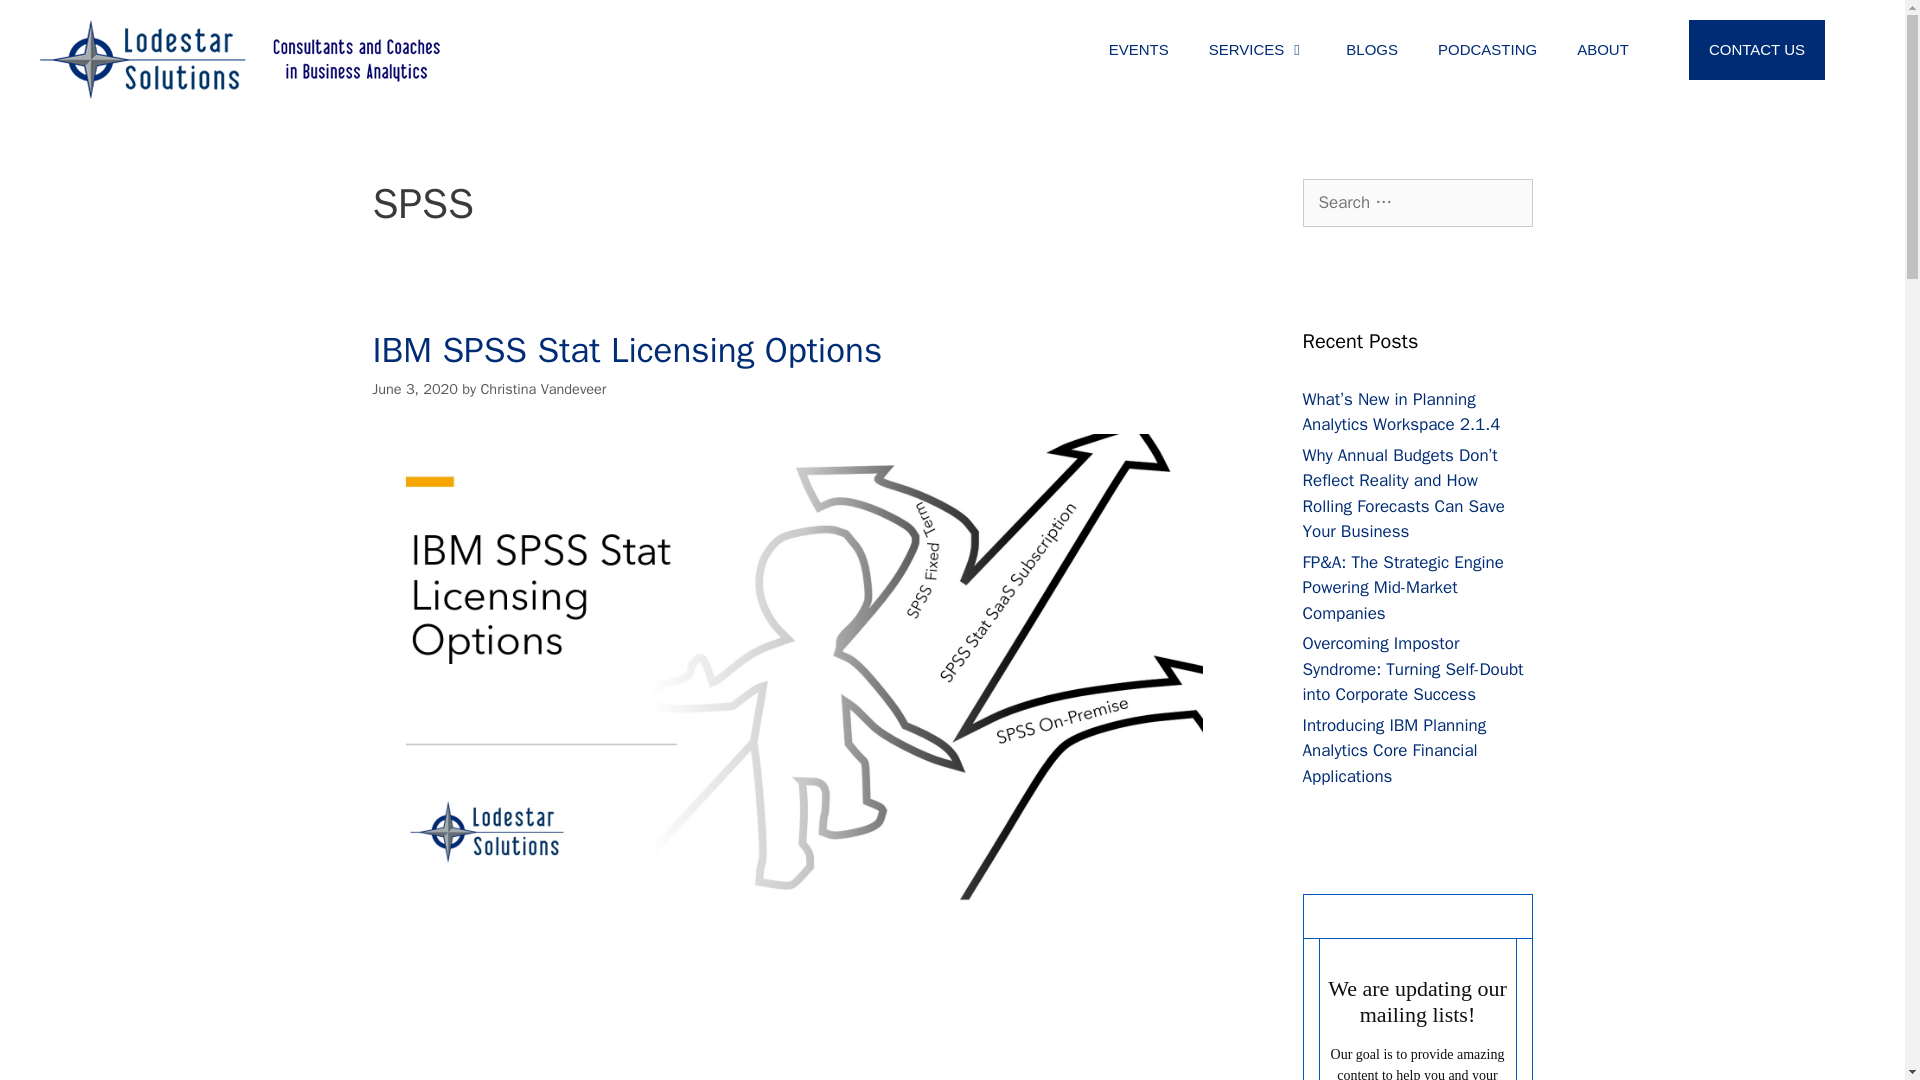  What do you see at coordinates (1603, 50) in the screenshot?
I see `ABOUT` at bounding box center [1603, 50].